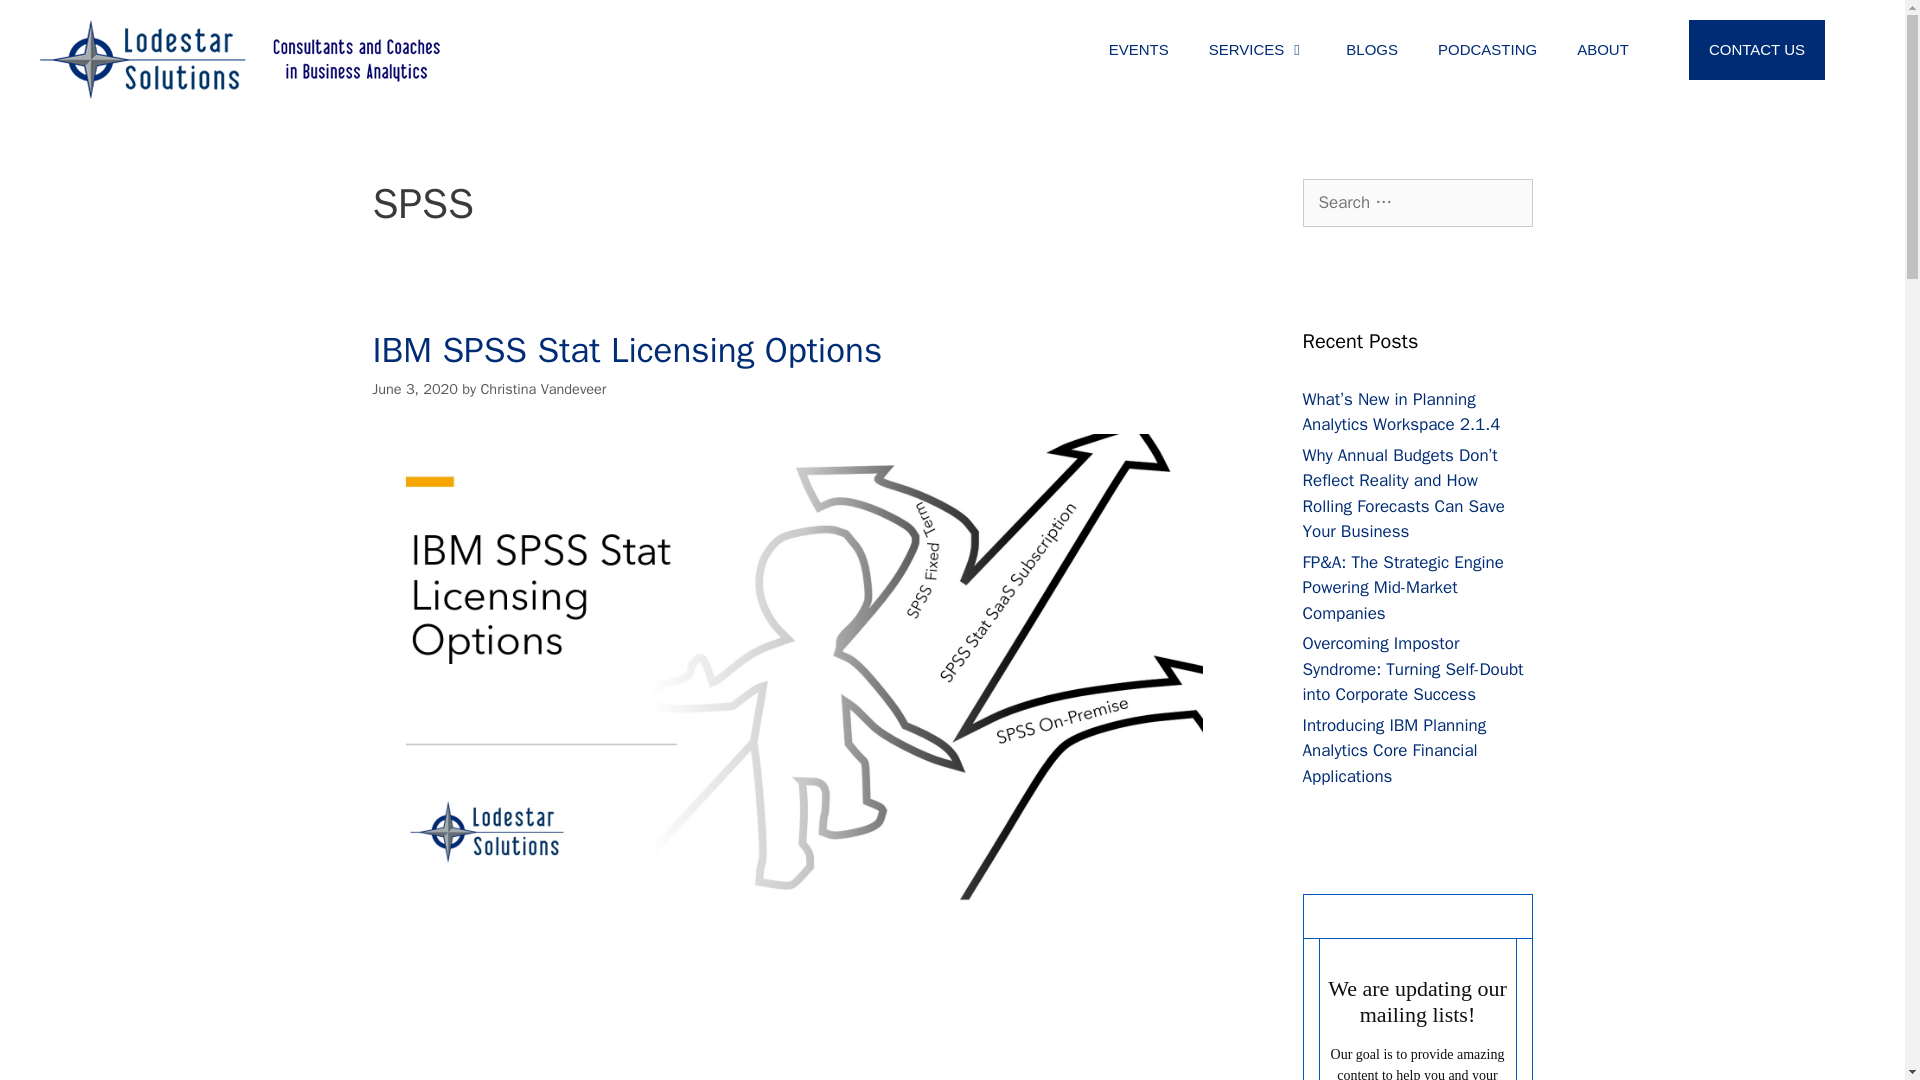  What do you see at coordinates (1603, 50) in the screenshot?
I see `ABOUT` at bounding box center [1603, 50].